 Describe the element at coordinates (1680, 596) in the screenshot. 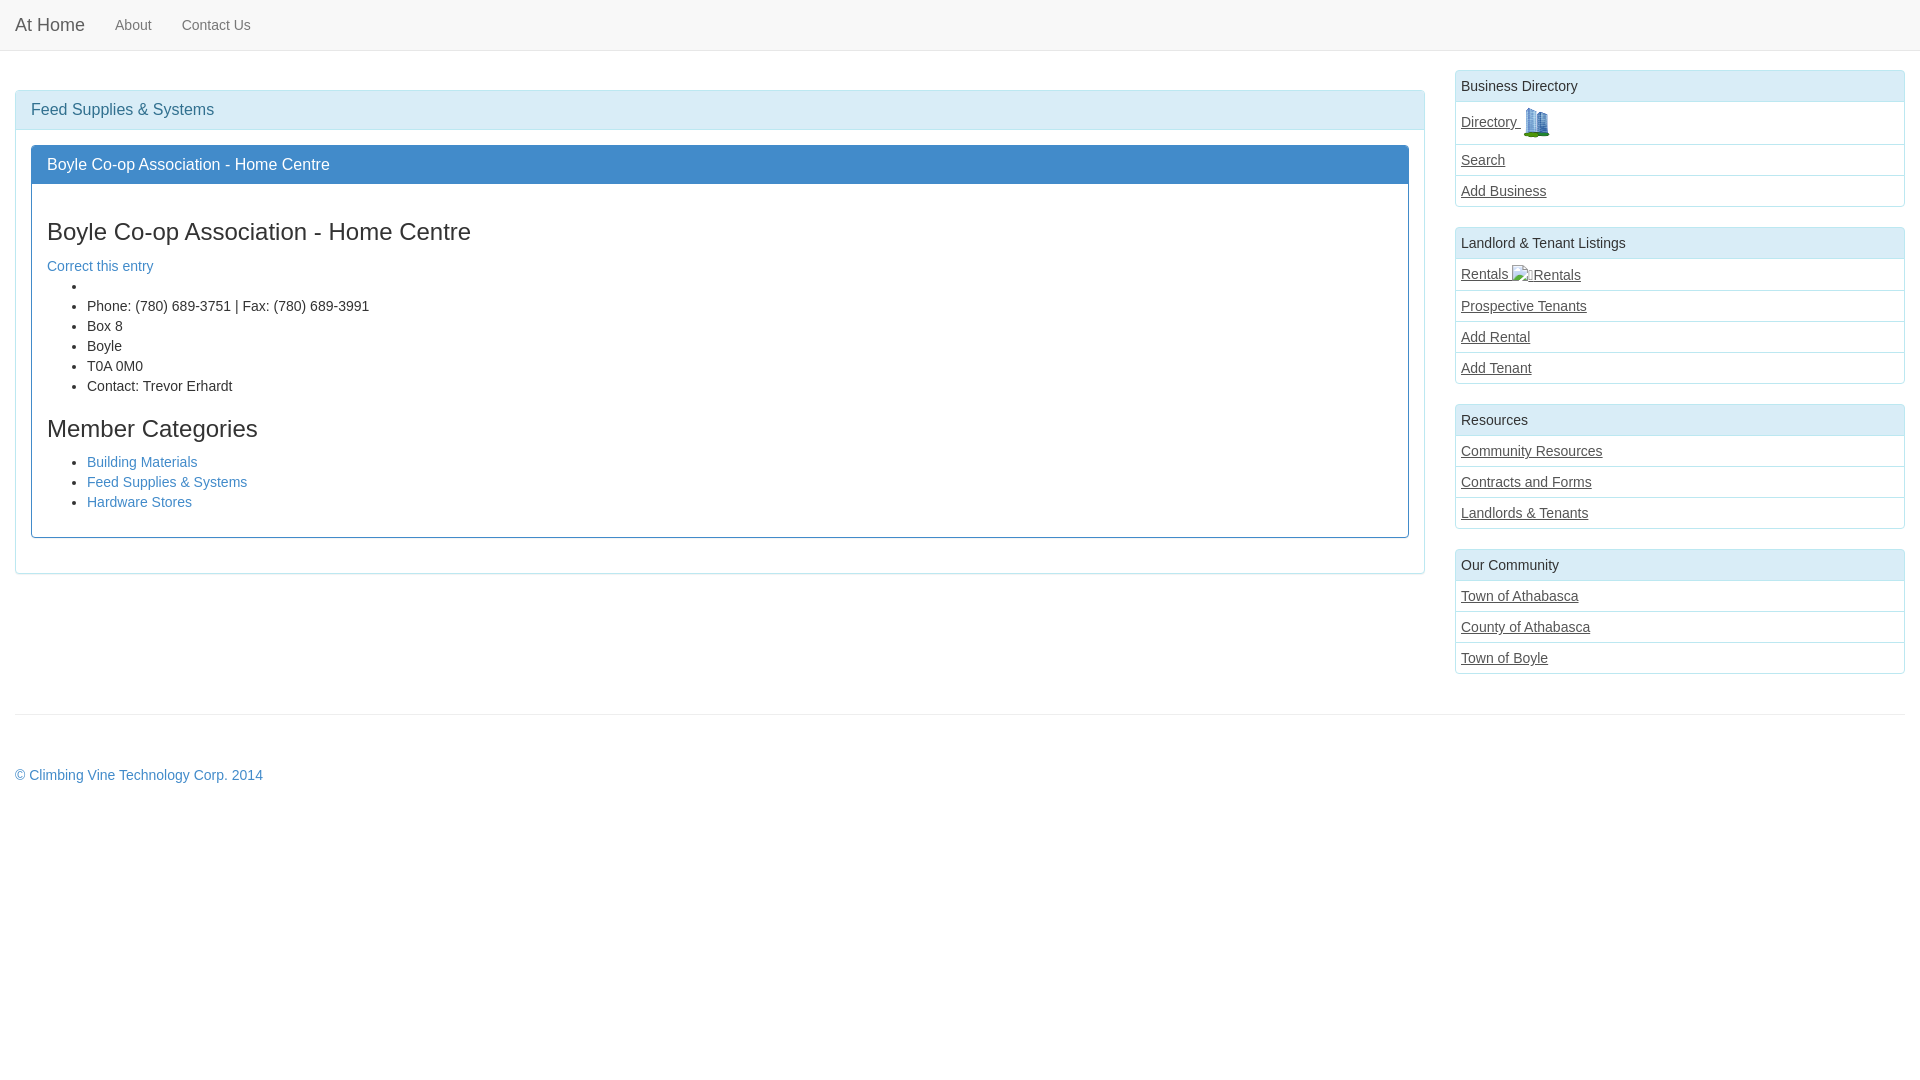

I see `Town of Athabasca` at that location.